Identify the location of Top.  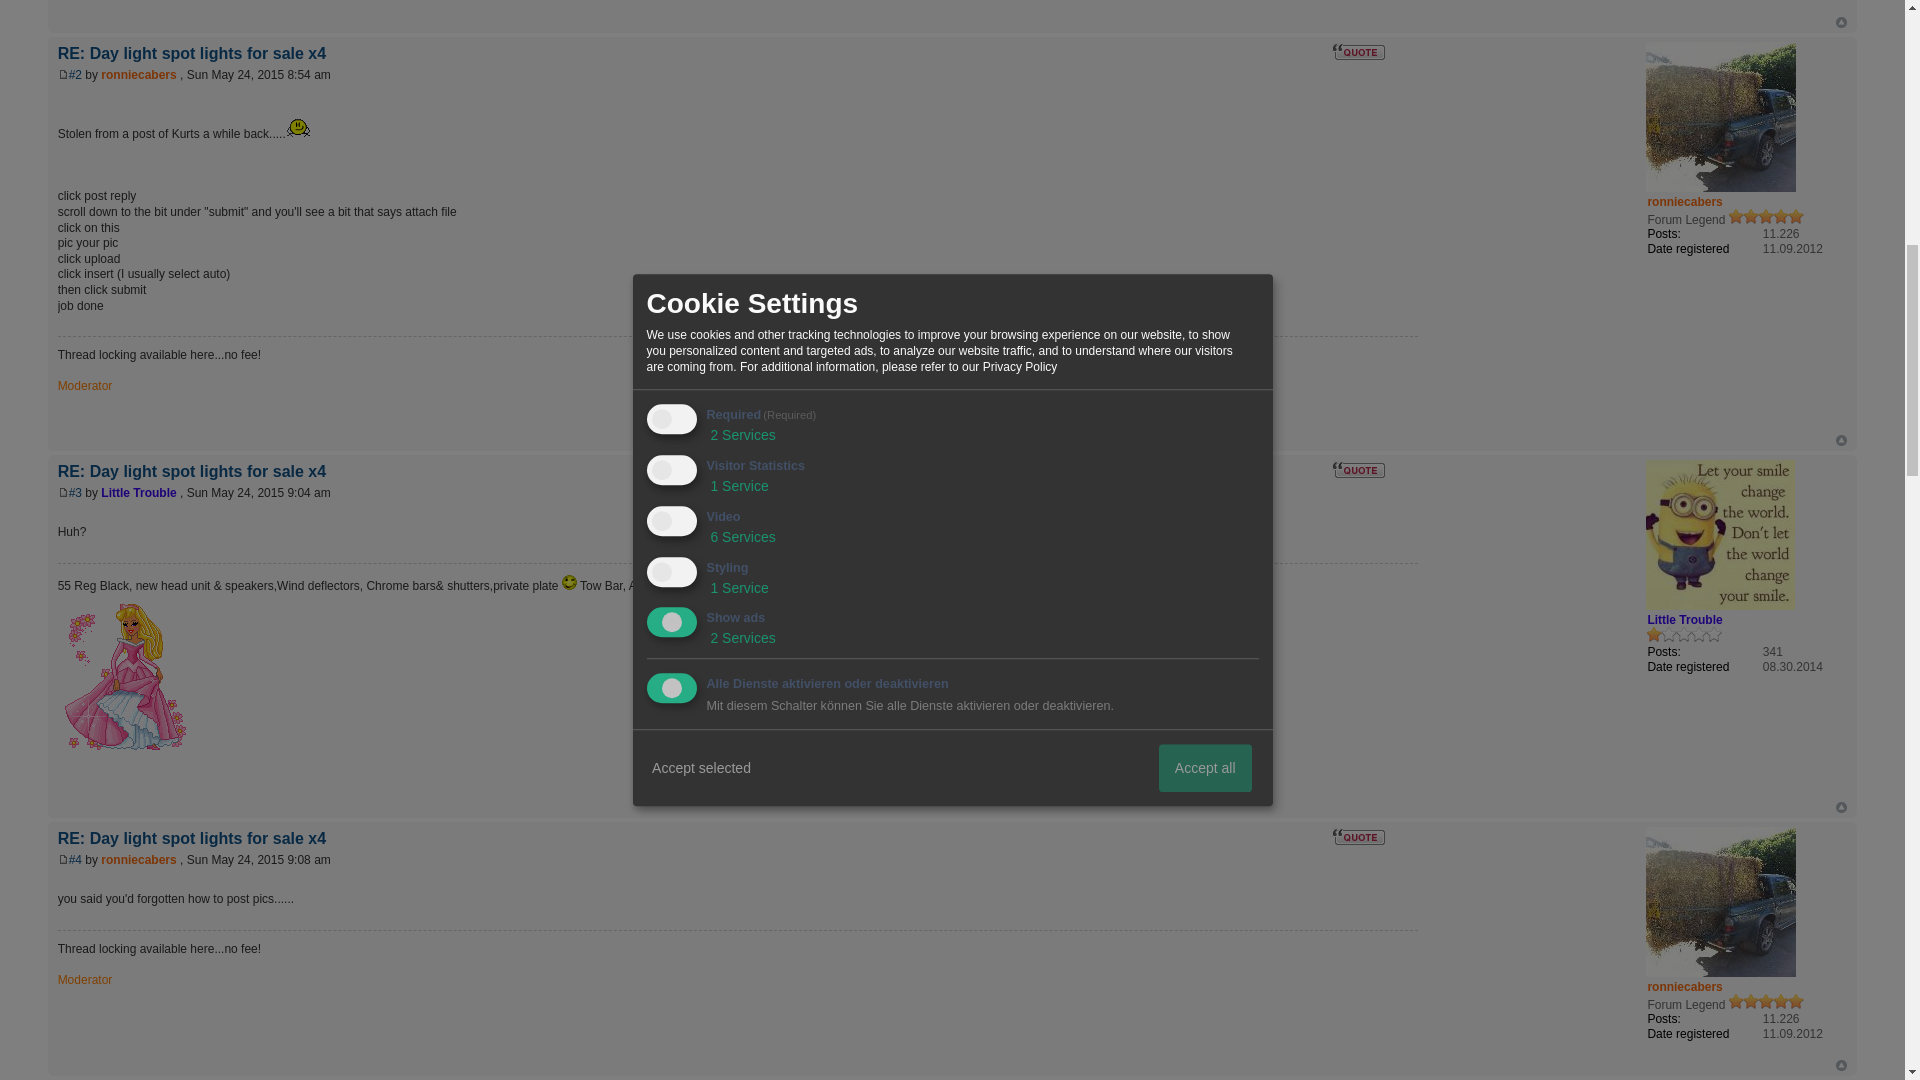
(1841, 22).